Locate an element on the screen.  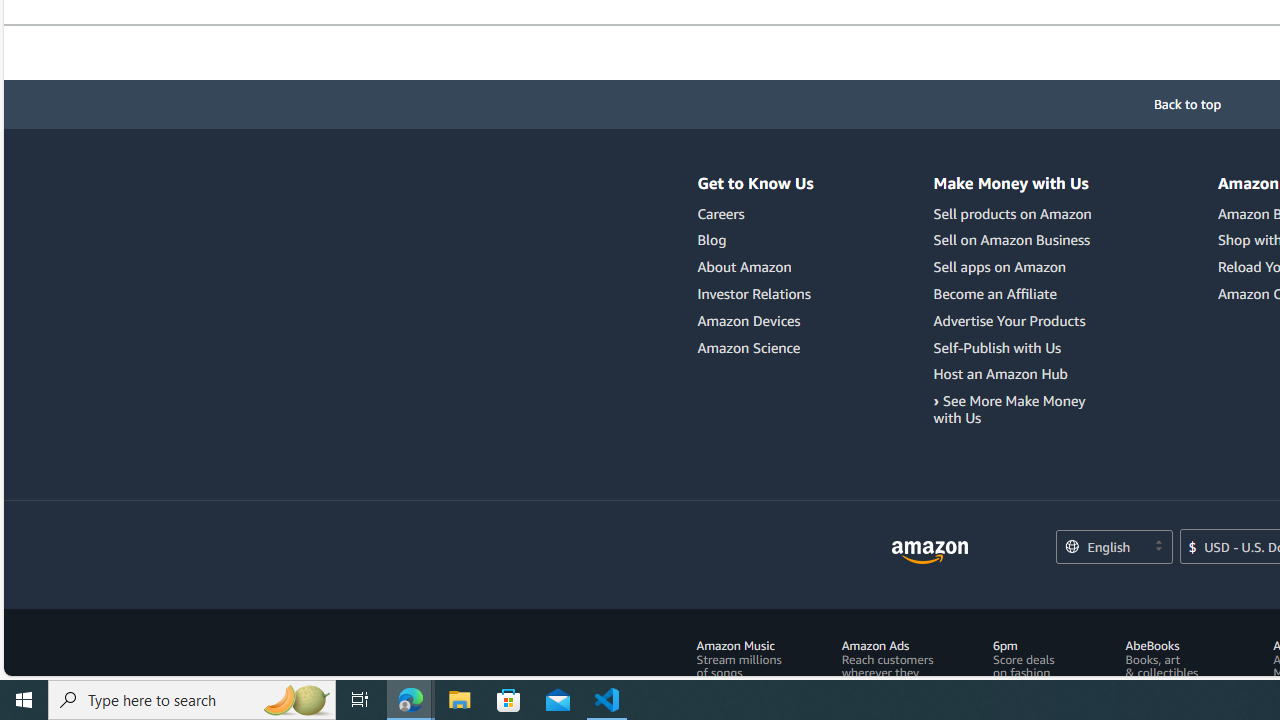
Amazon Science is located at coordinates (756, 348).